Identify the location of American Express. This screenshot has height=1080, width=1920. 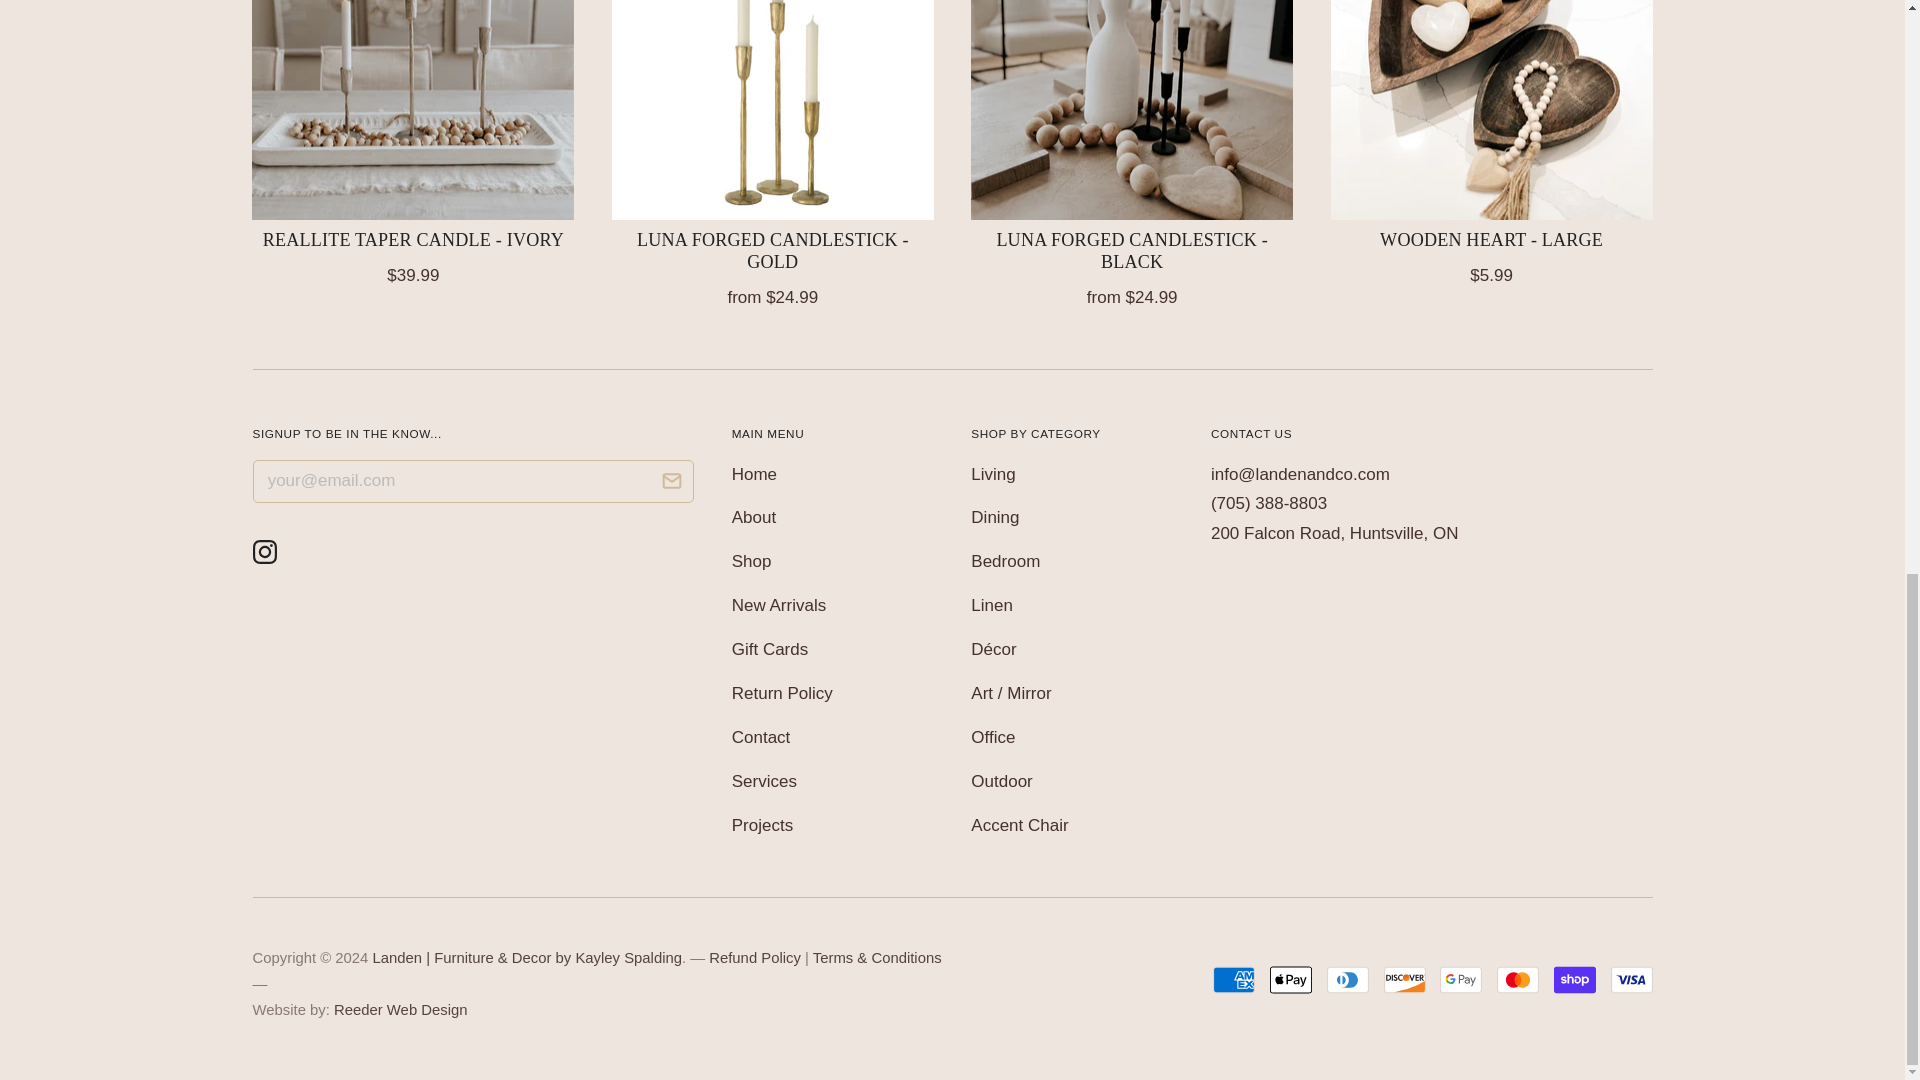
(1234, 980).